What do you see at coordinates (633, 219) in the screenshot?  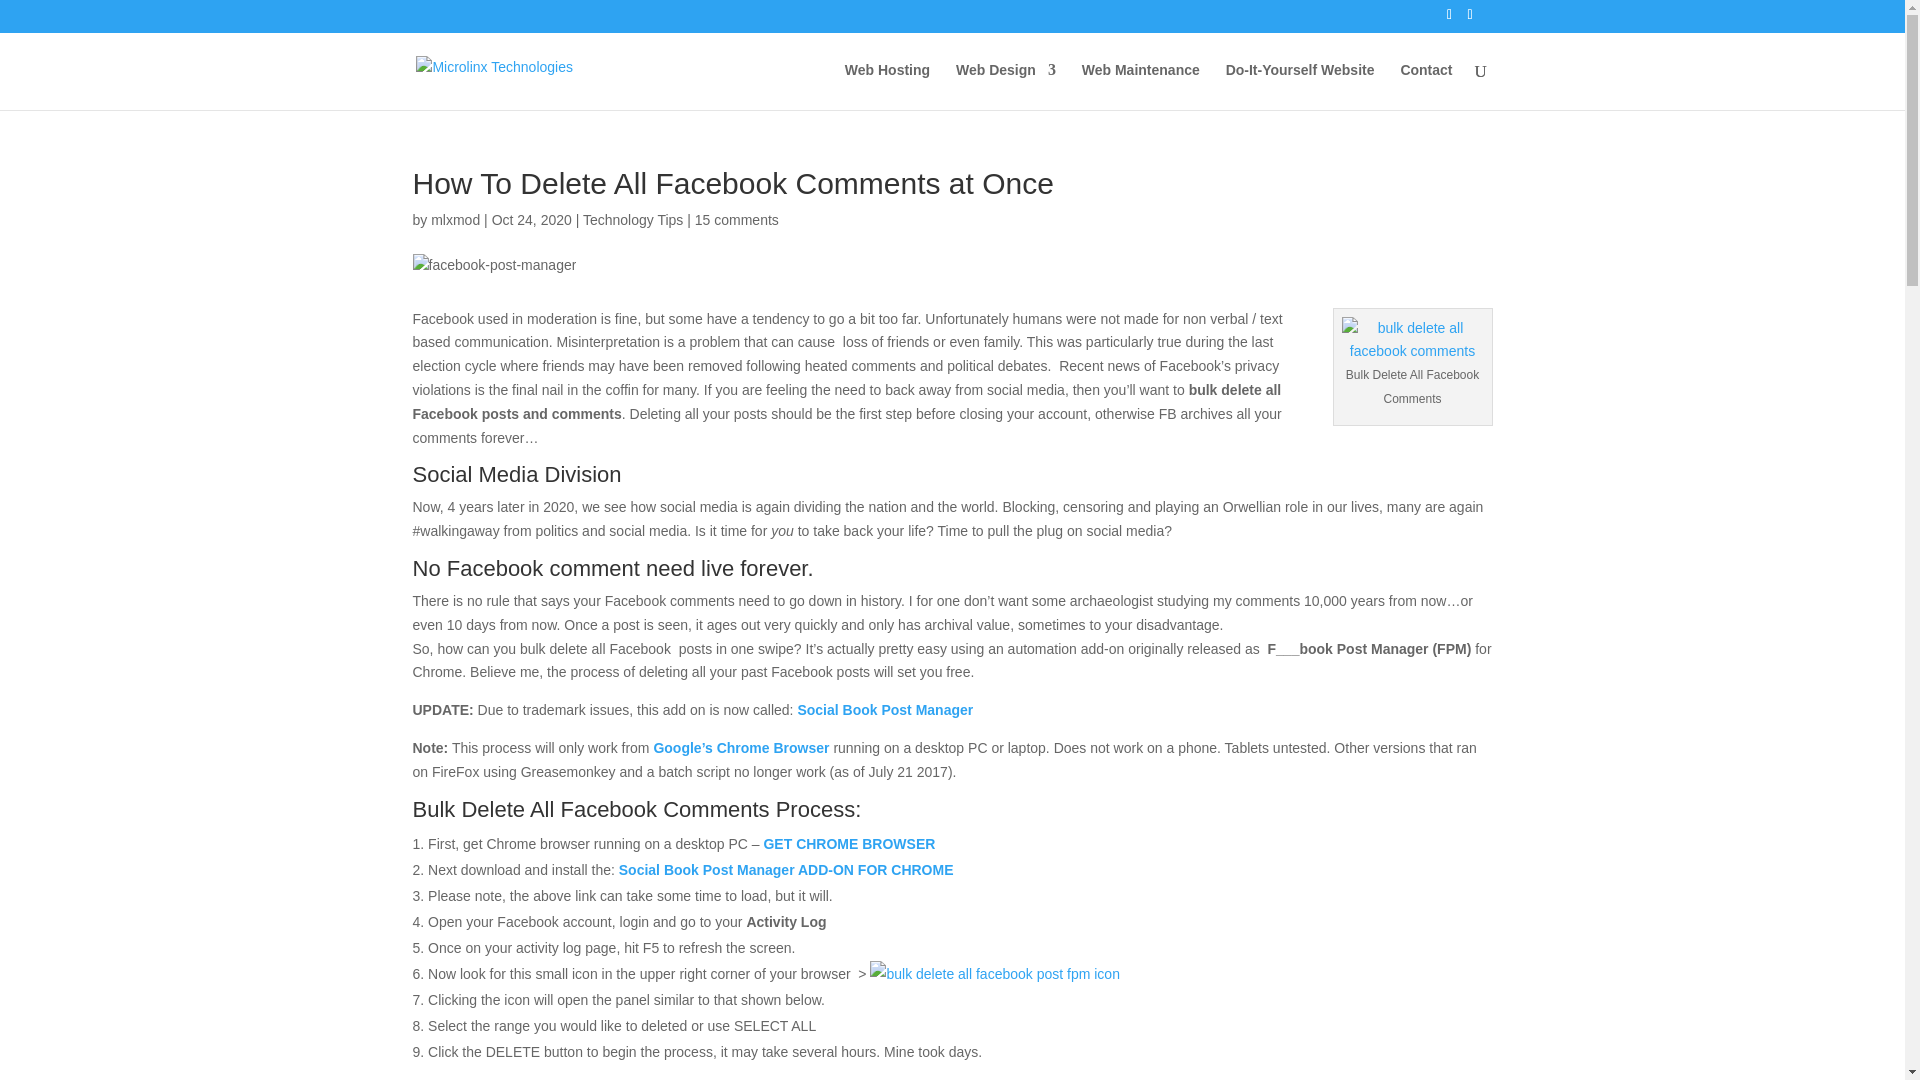 I see `Technology Tips` at bounding box center [633, 219].